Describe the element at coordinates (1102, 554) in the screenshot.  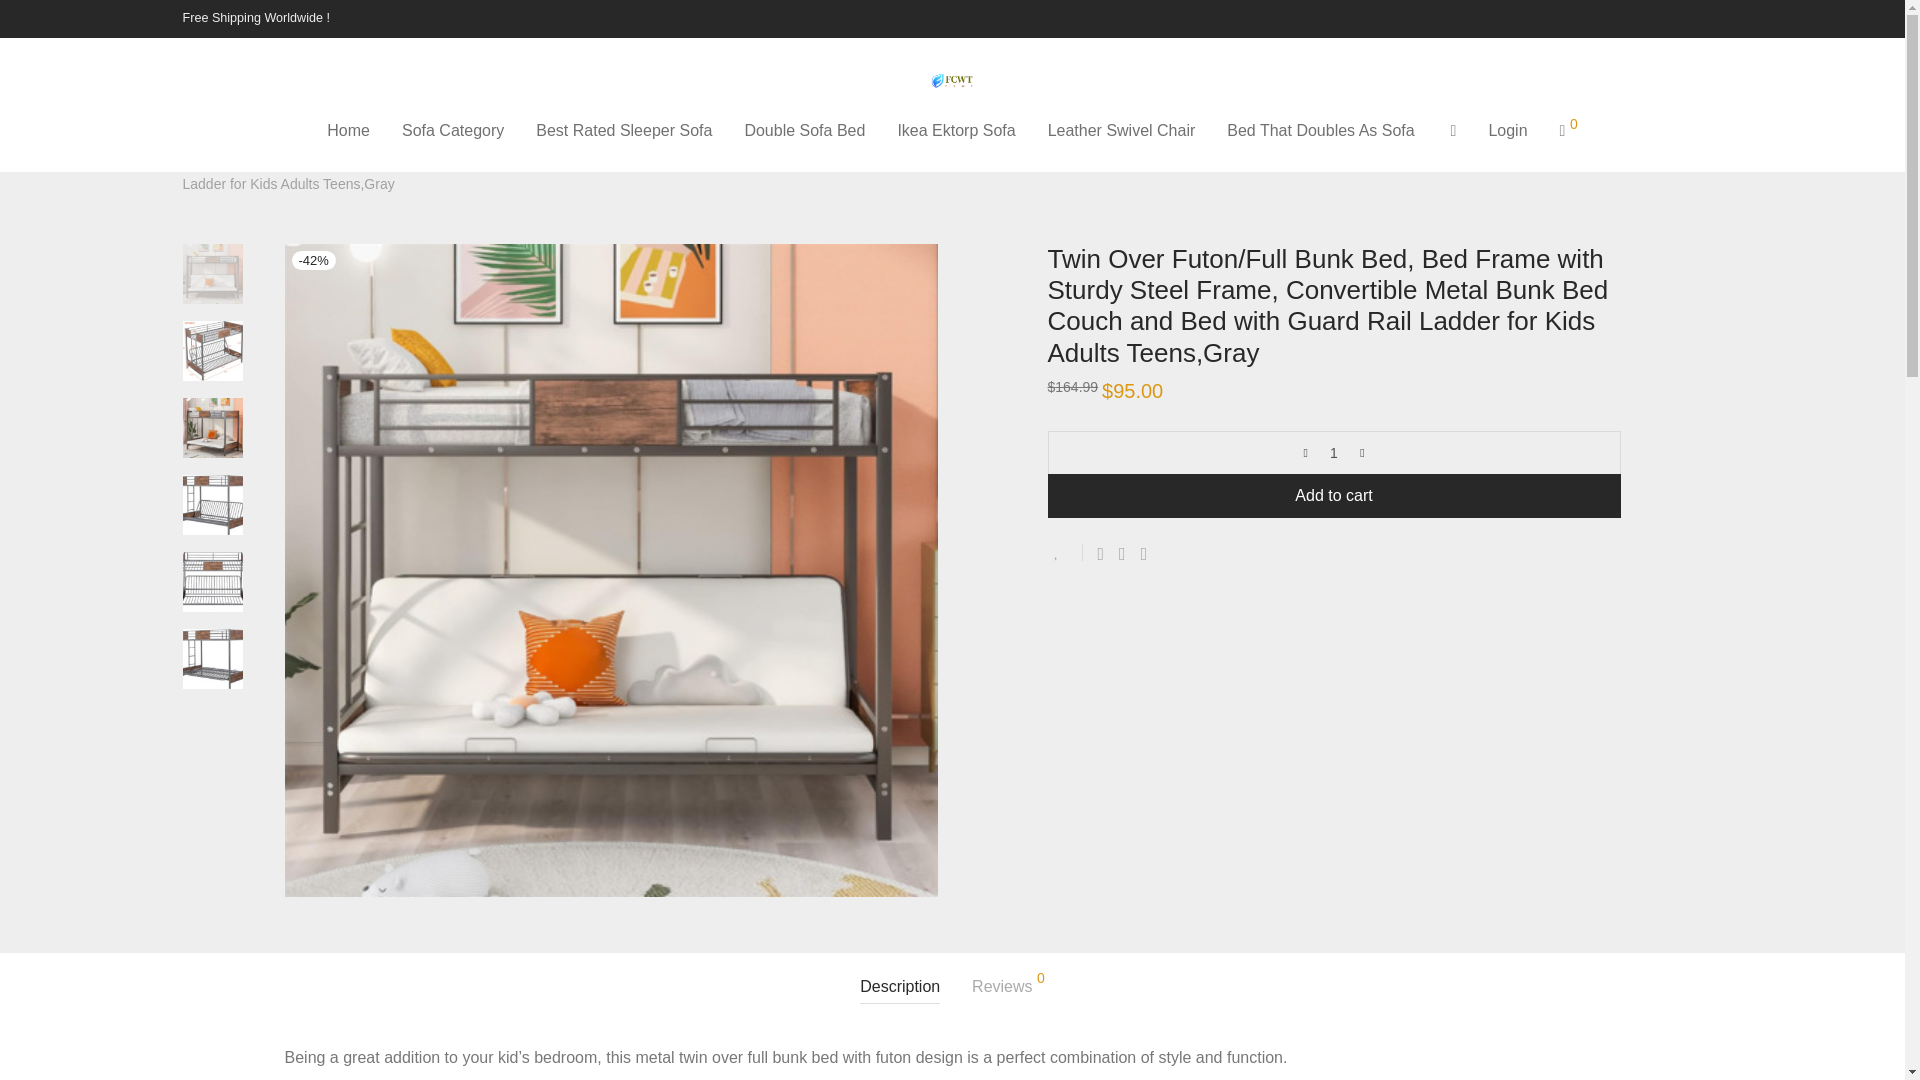
I see `Share on Facebook` at that location.